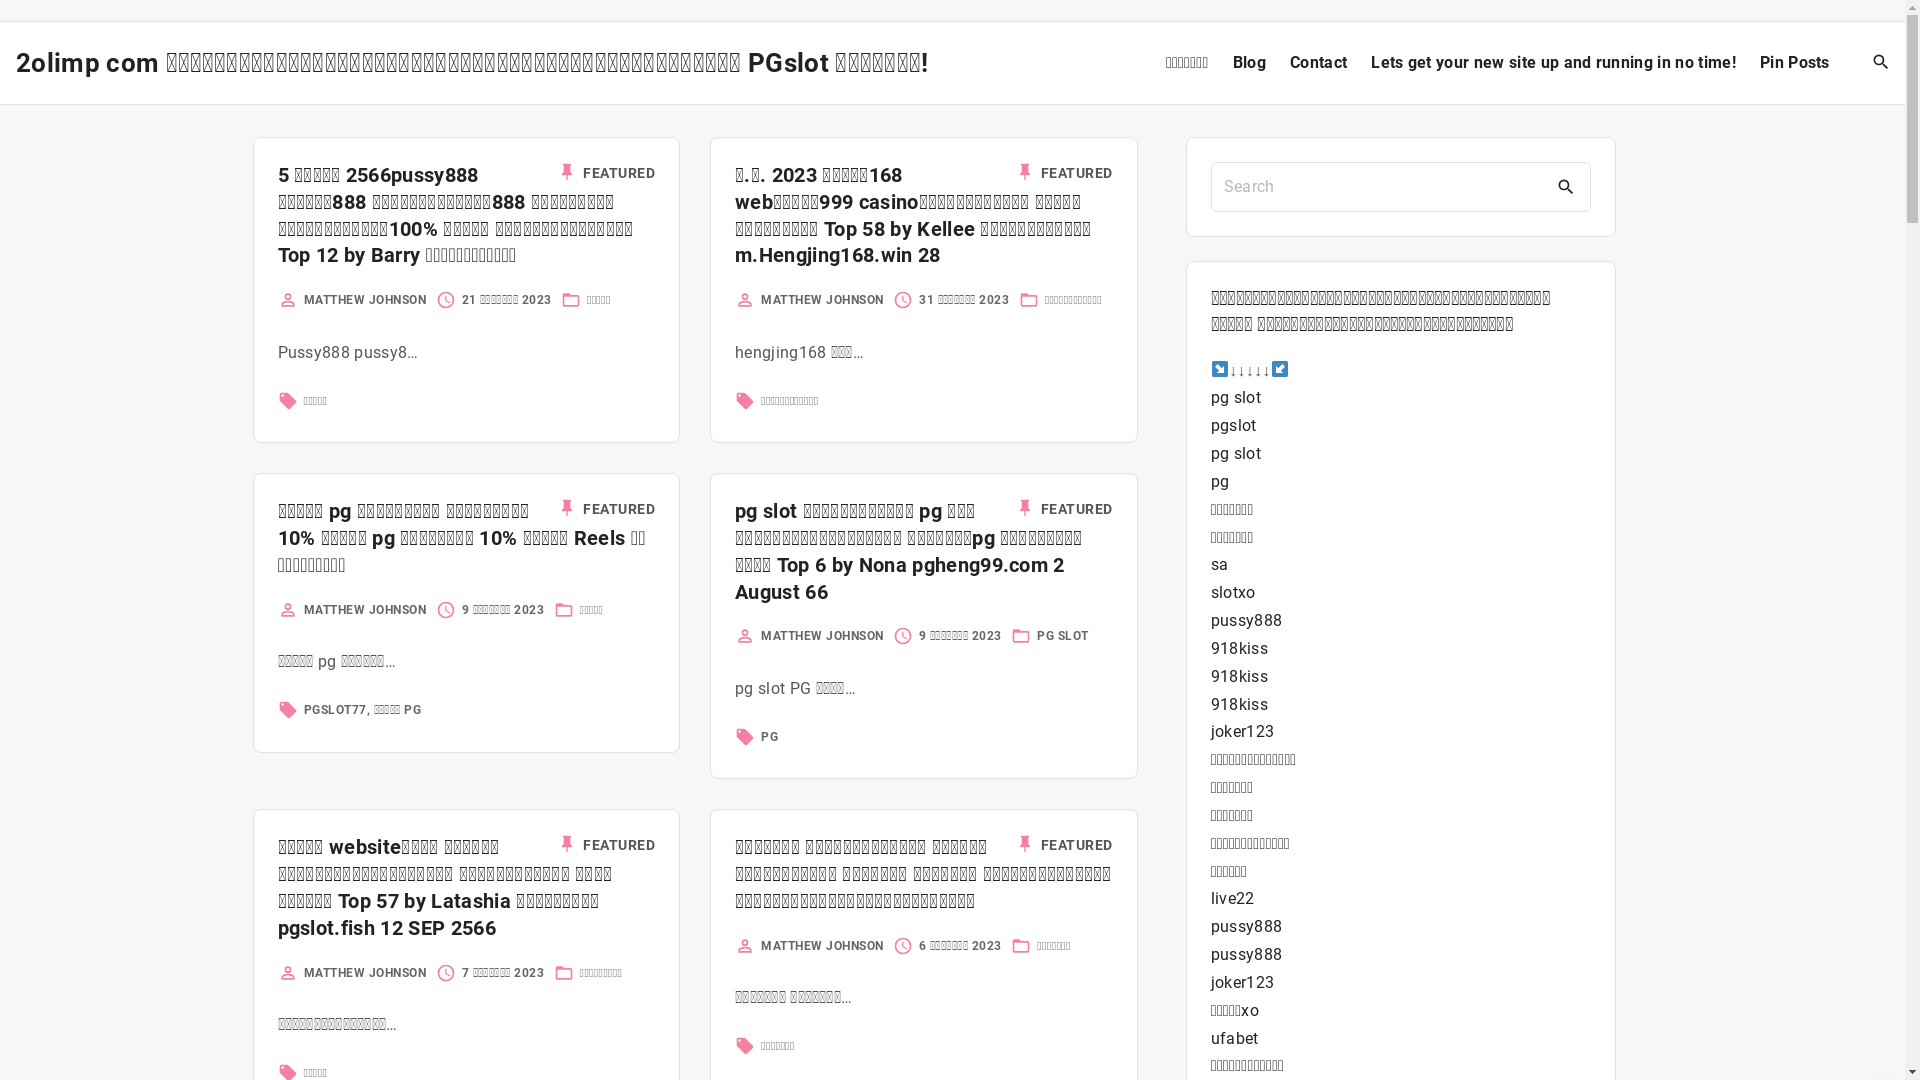  I want to click on pgslot, so click(1234, 426).